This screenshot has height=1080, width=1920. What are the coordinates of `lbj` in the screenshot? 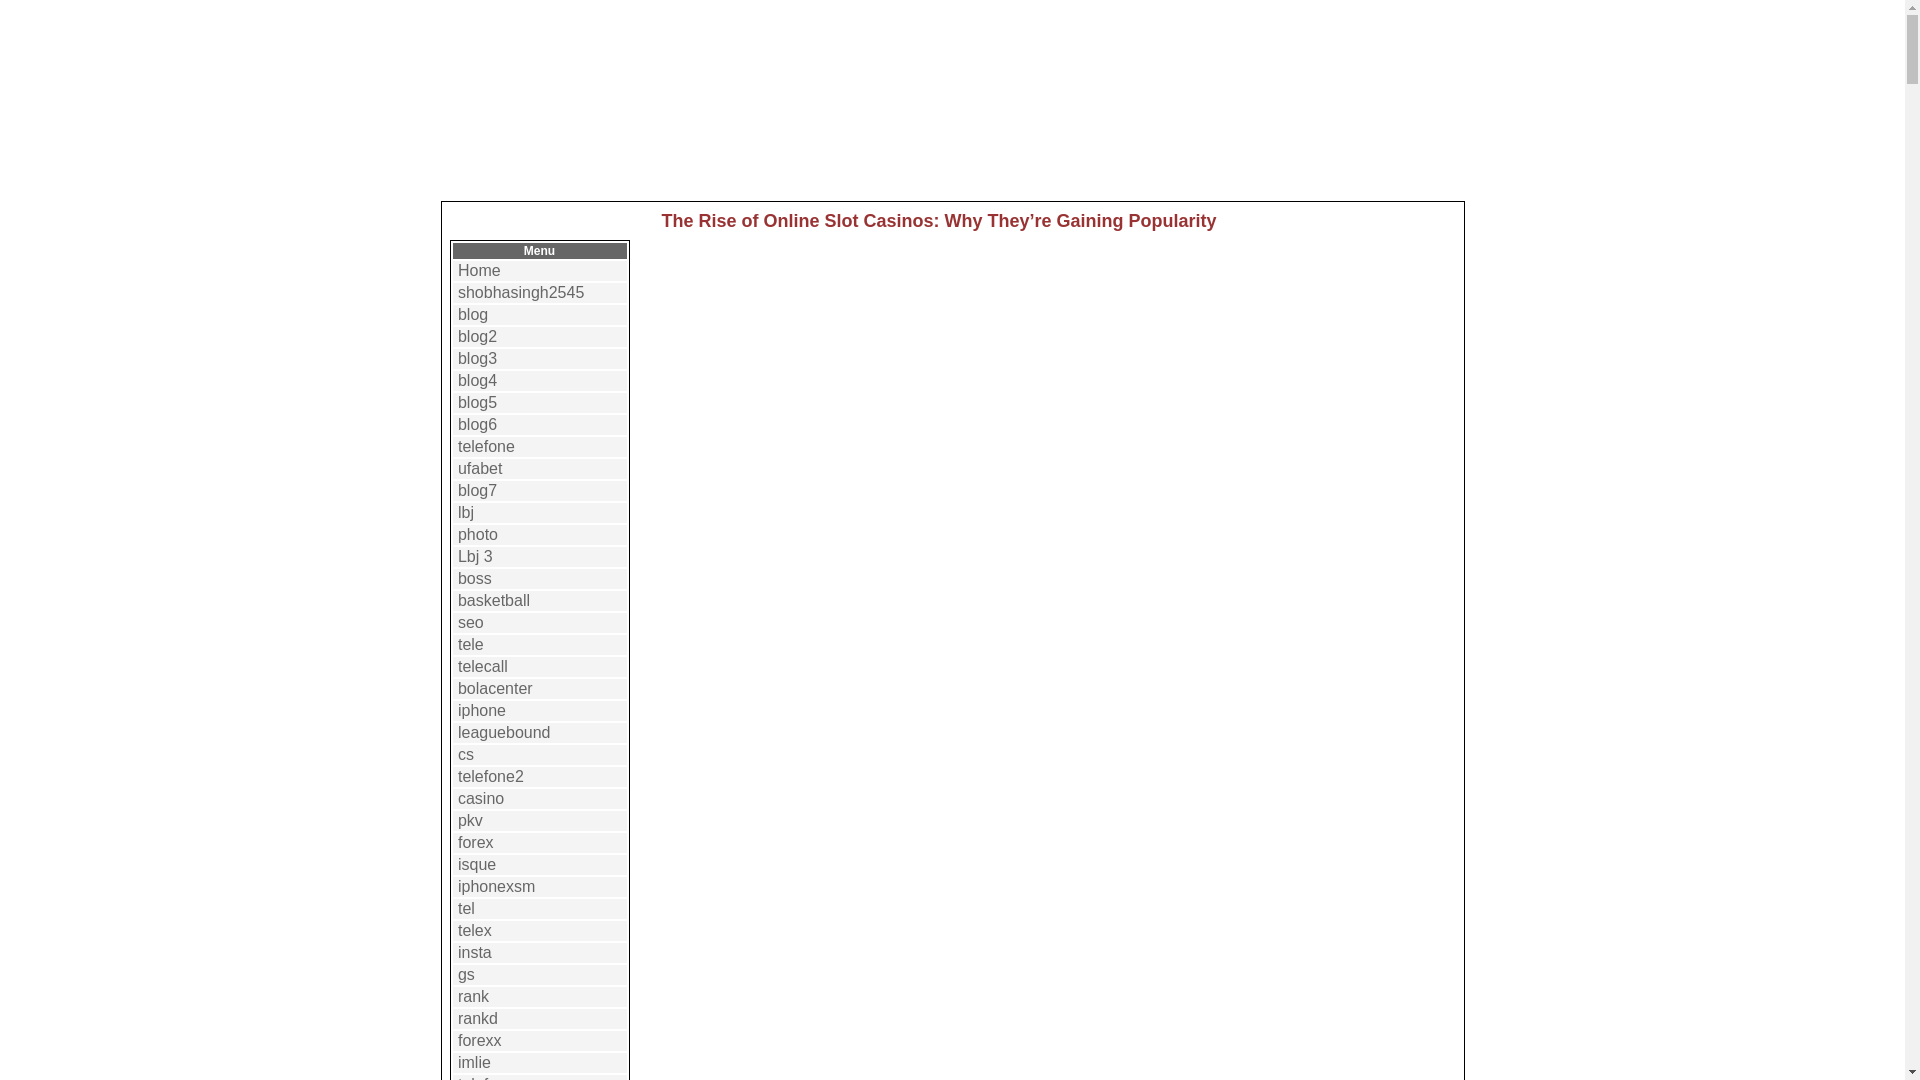 It's located at (466, 512).